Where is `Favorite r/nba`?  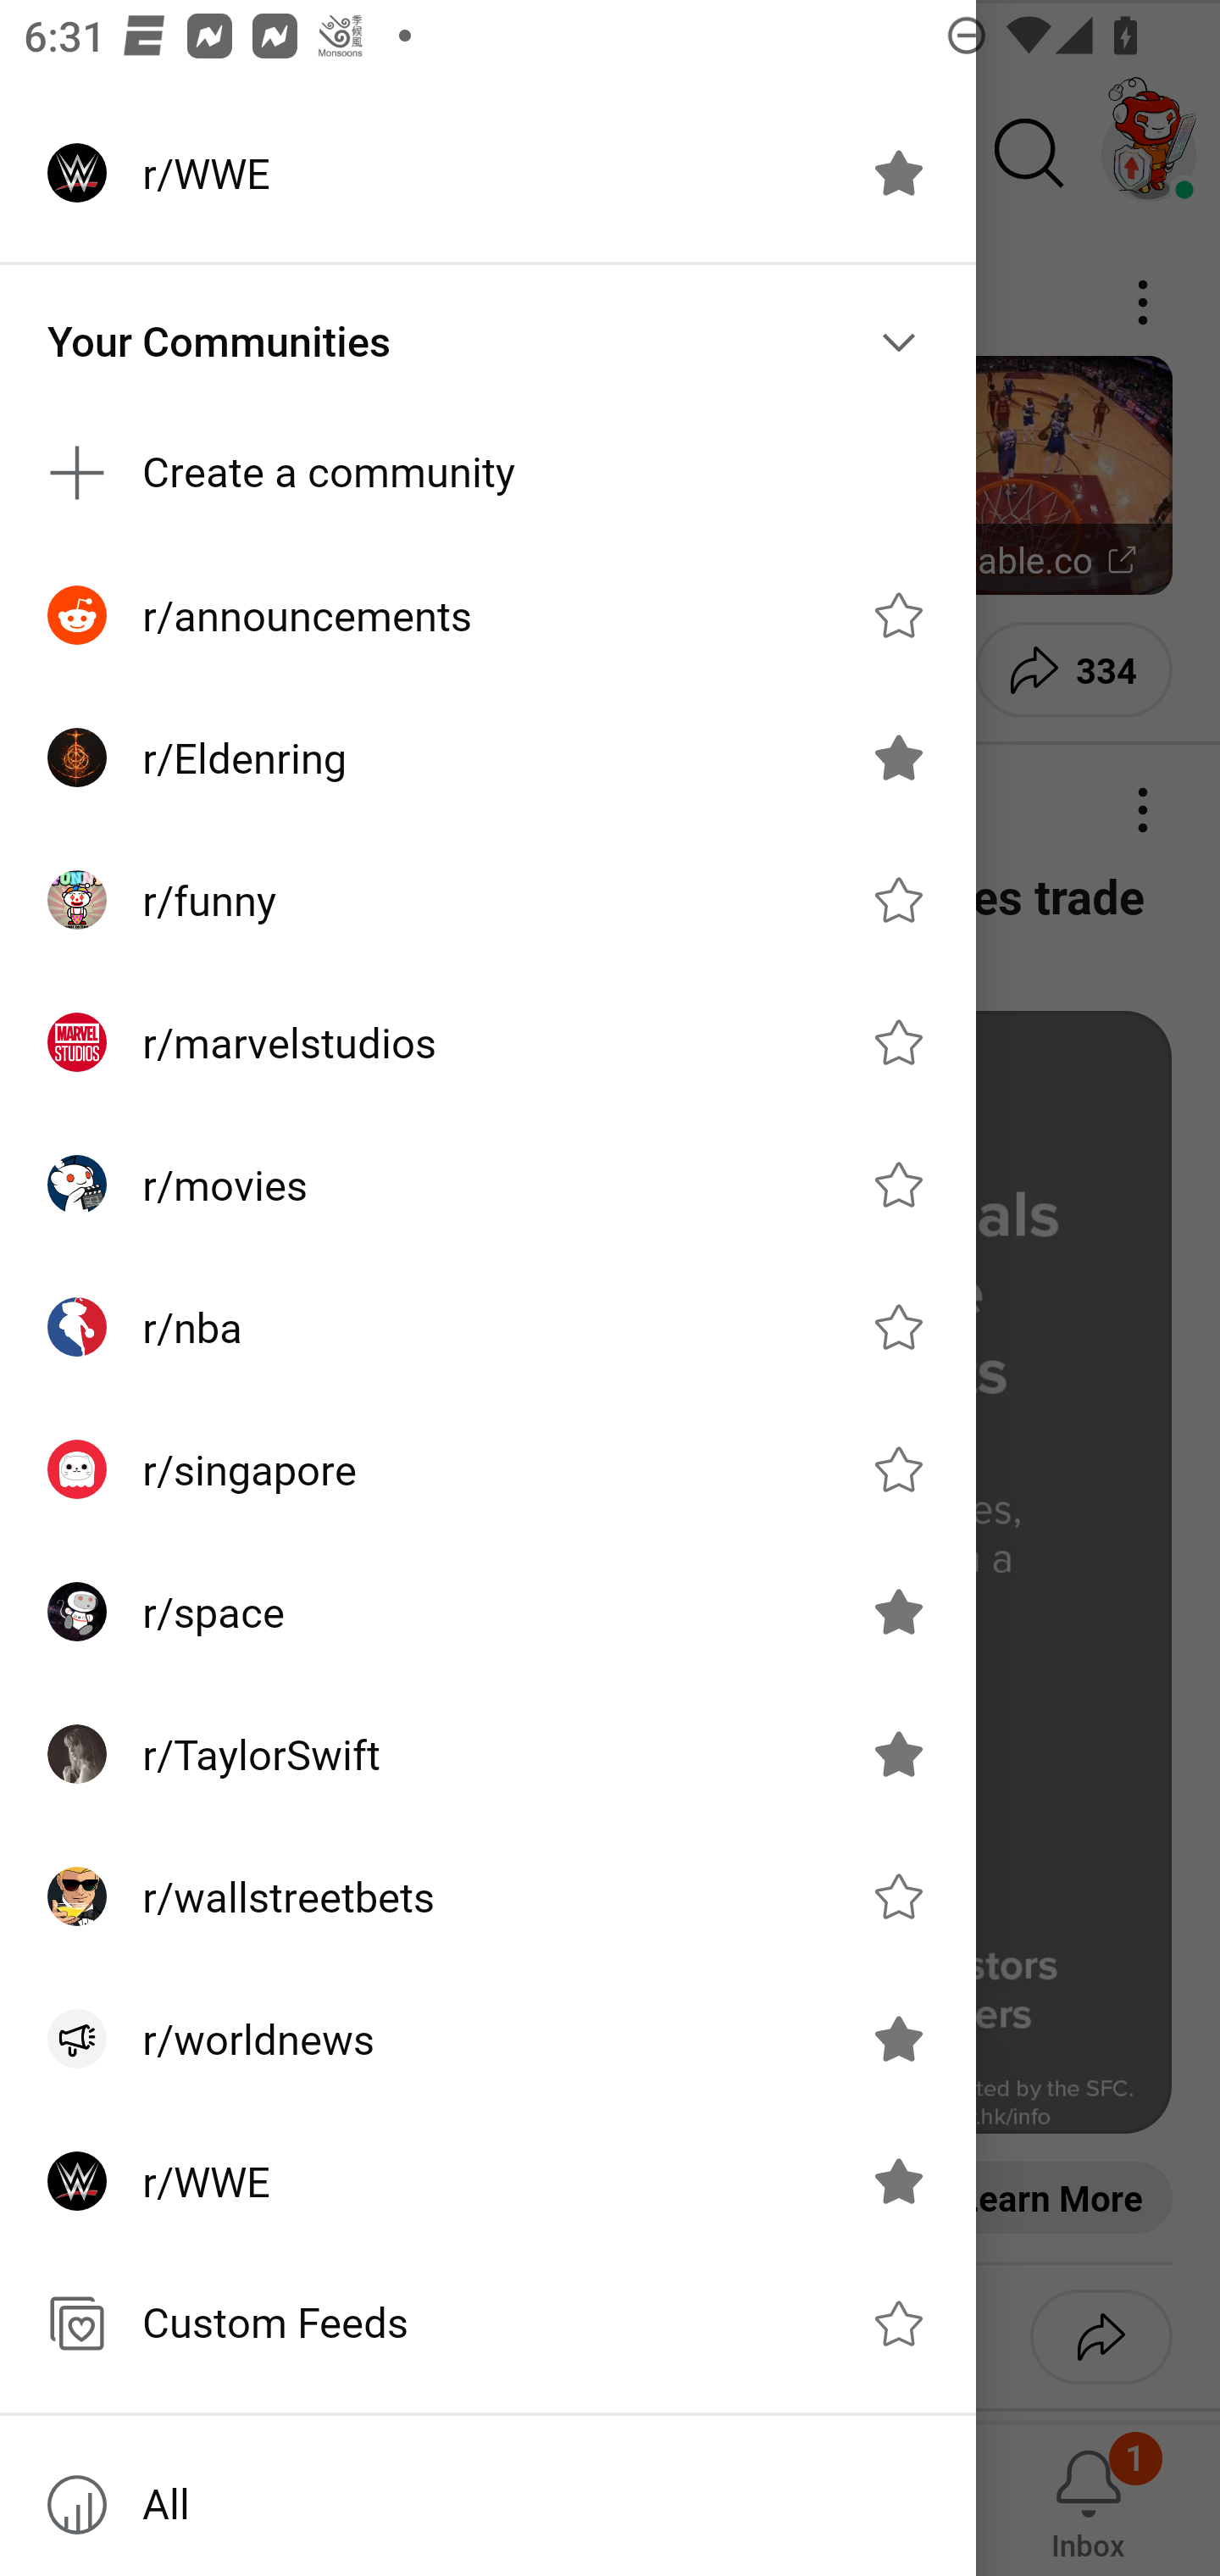 Favorite r/nba is located at coordinates (898, 1326).